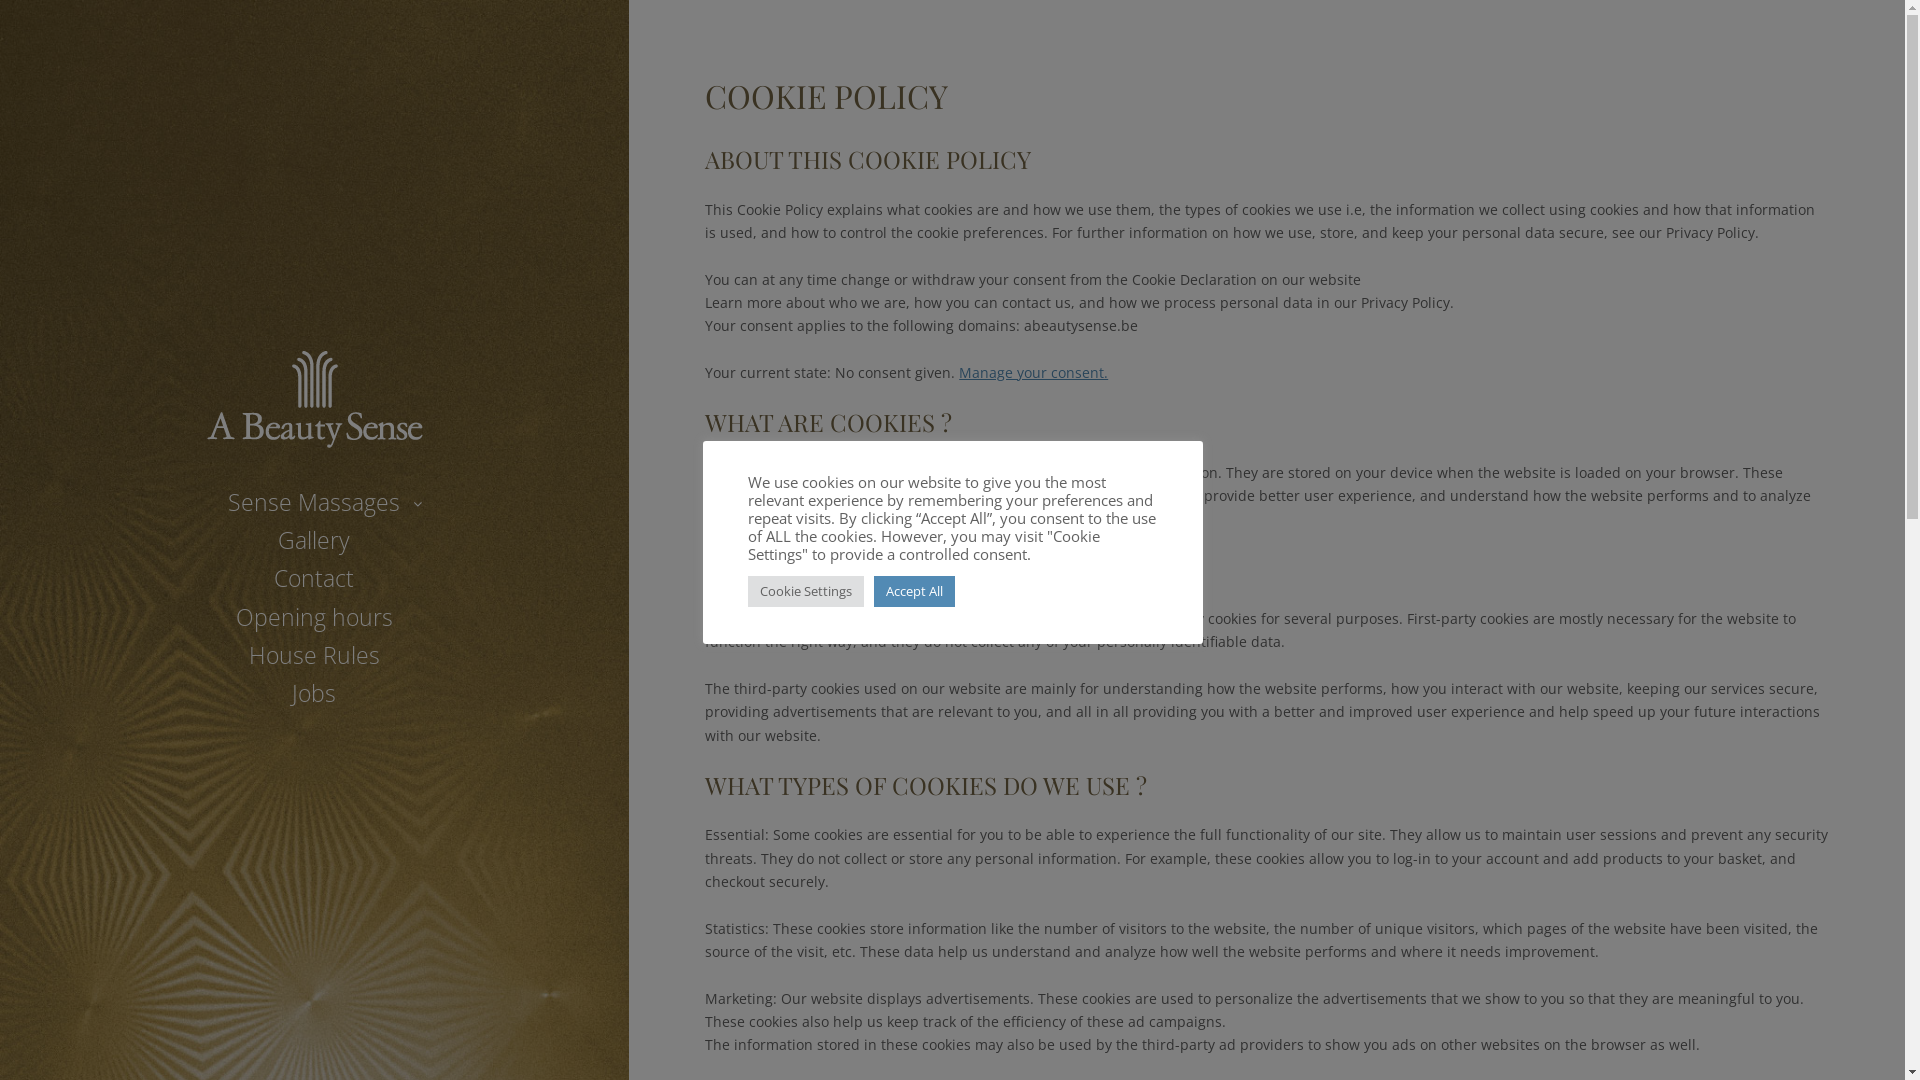  Describe the element at coordinates (914, 592) in the screenshot. I see `Accept All` at that location.